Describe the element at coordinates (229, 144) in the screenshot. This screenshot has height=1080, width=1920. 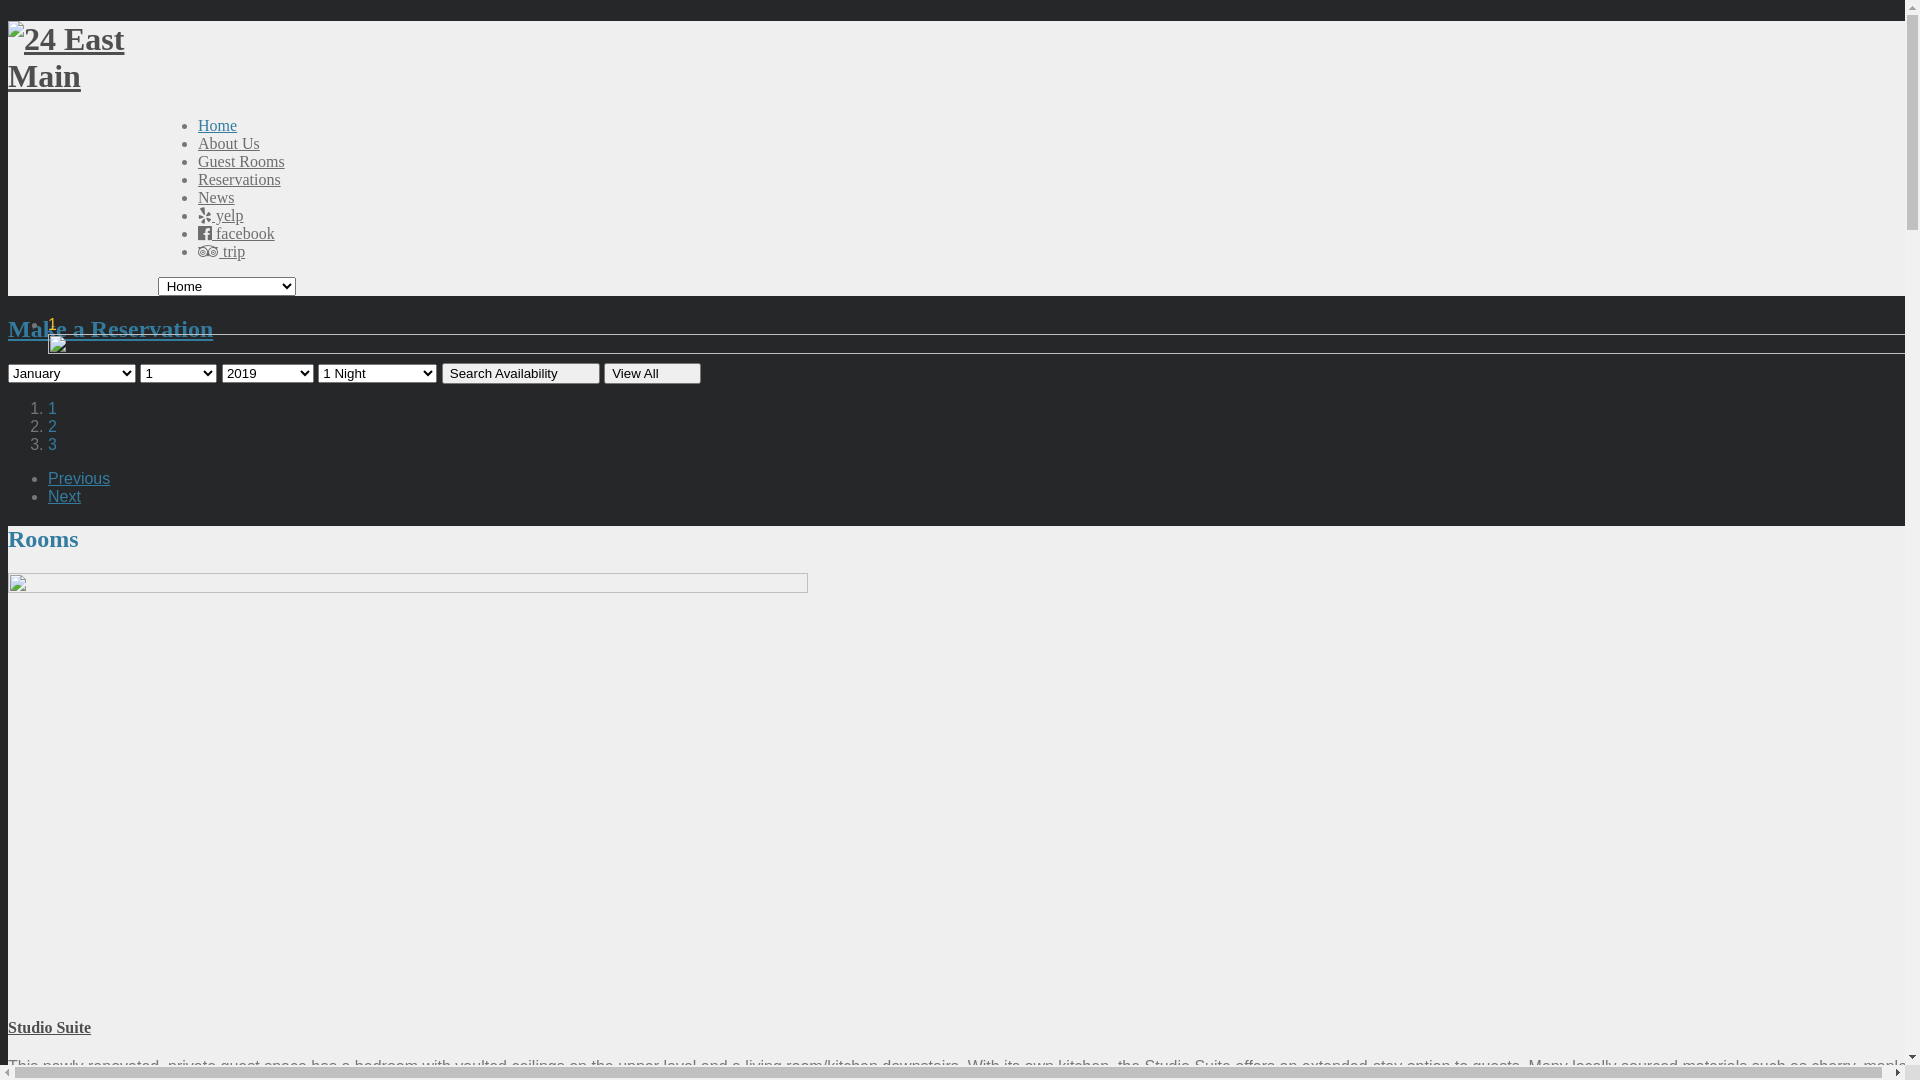
I see `About Us` at that location.